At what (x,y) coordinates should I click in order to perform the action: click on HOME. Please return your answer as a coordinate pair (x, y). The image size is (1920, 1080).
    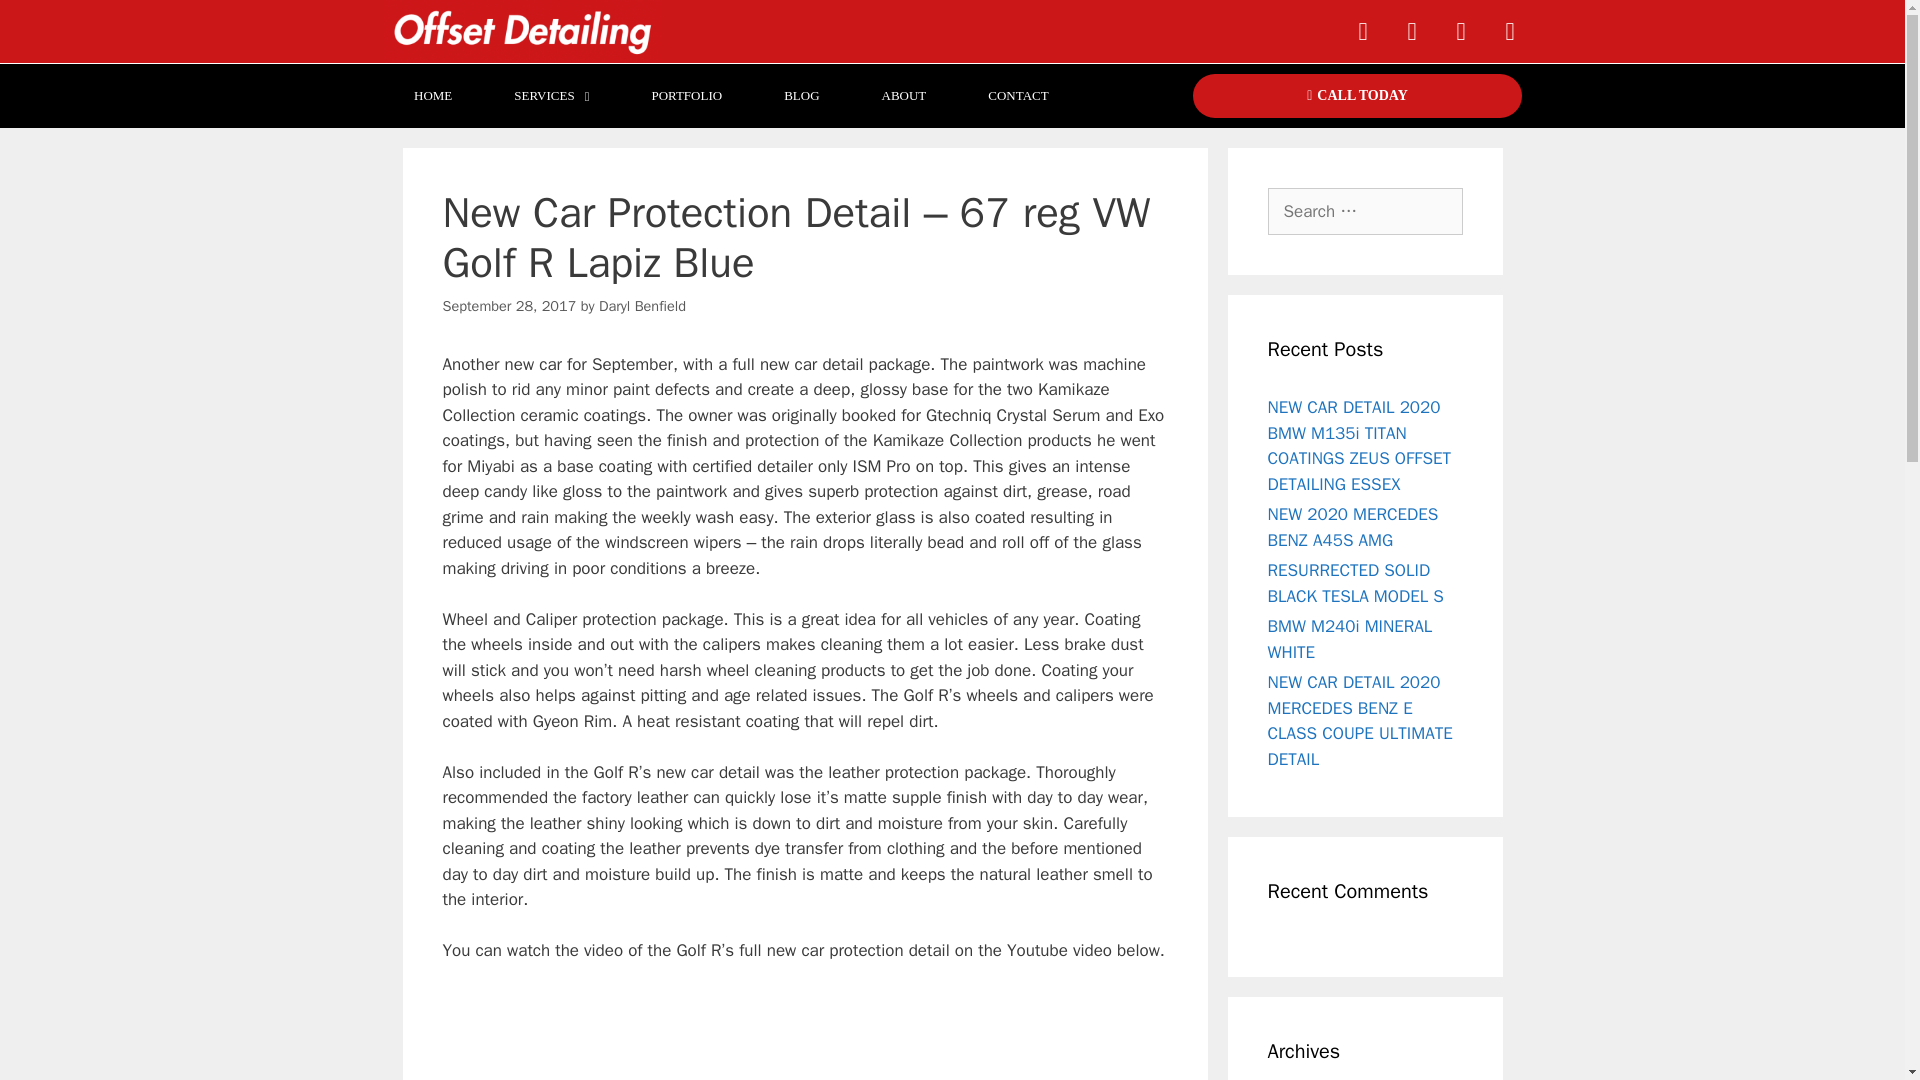
    Looking at the image, I should click on (432, 95).